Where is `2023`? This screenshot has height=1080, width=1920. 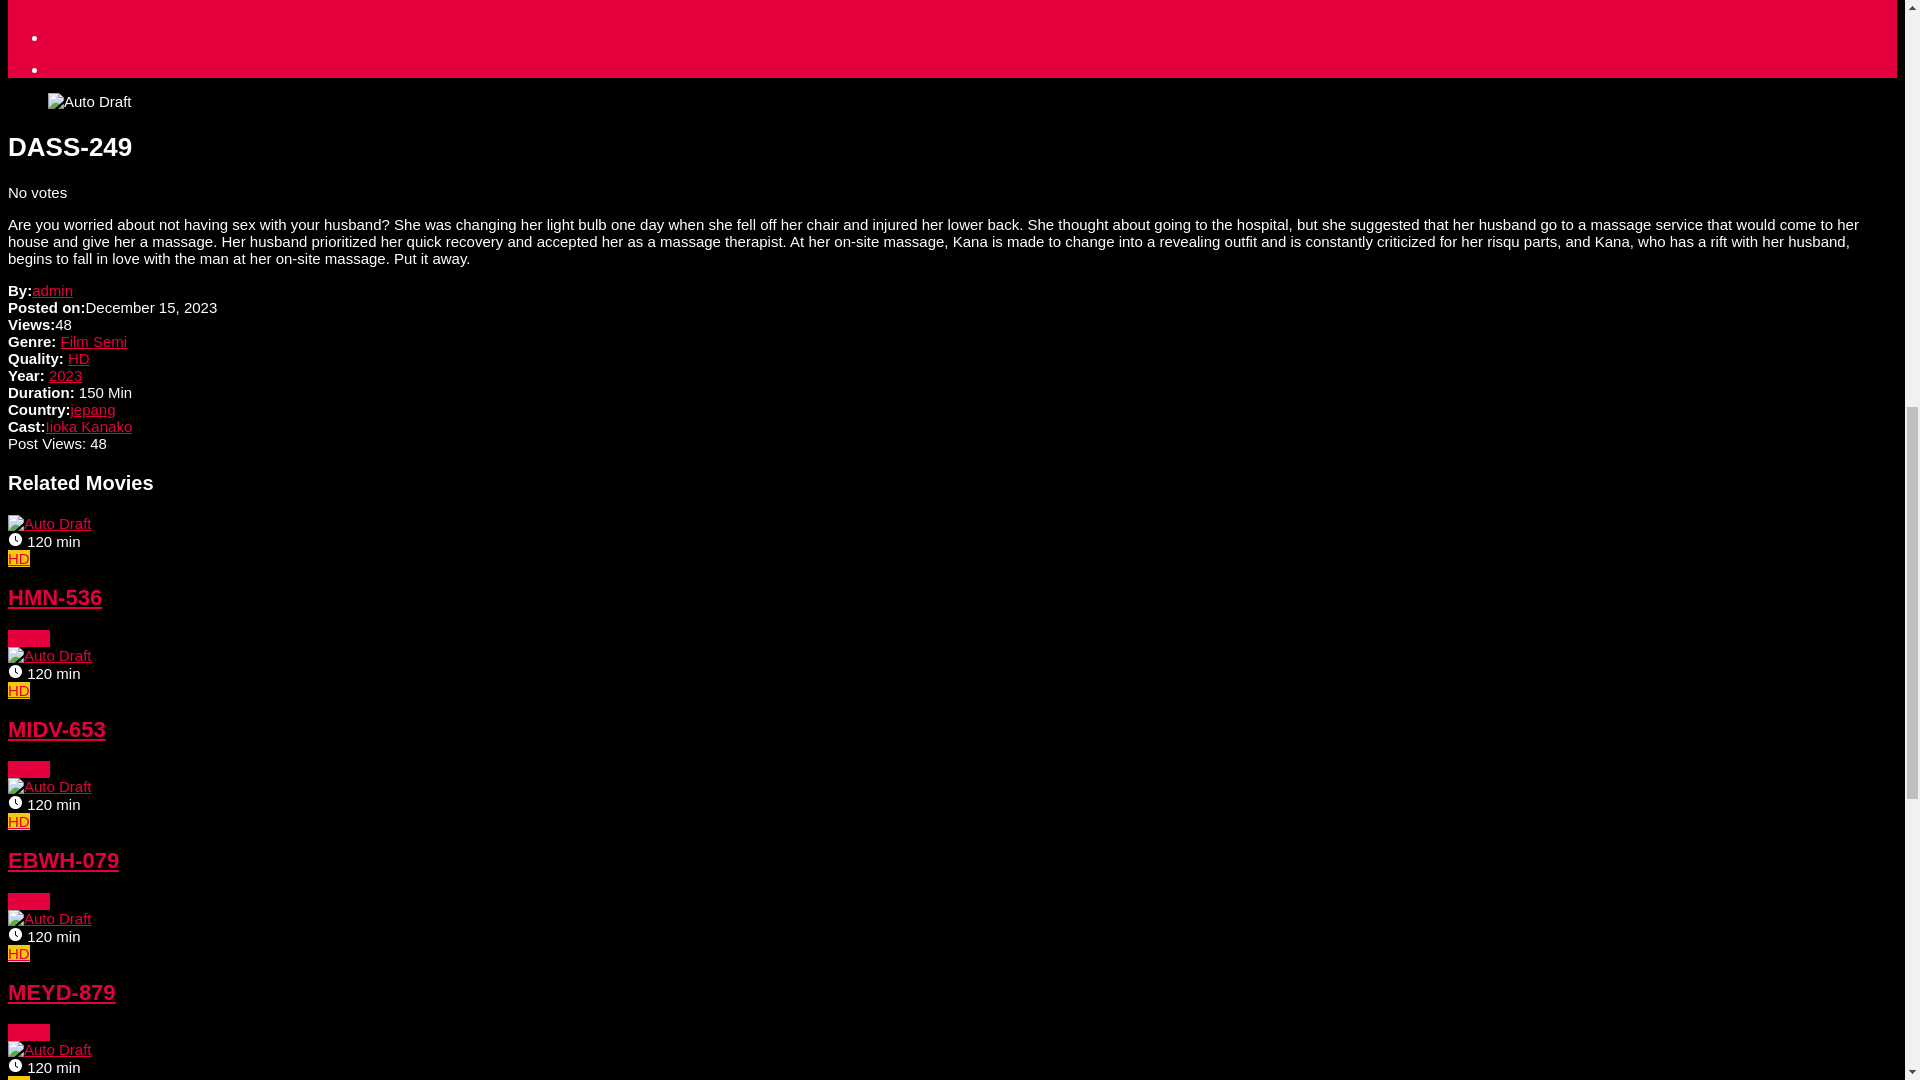 2023 is located at coordinates (66, 376).